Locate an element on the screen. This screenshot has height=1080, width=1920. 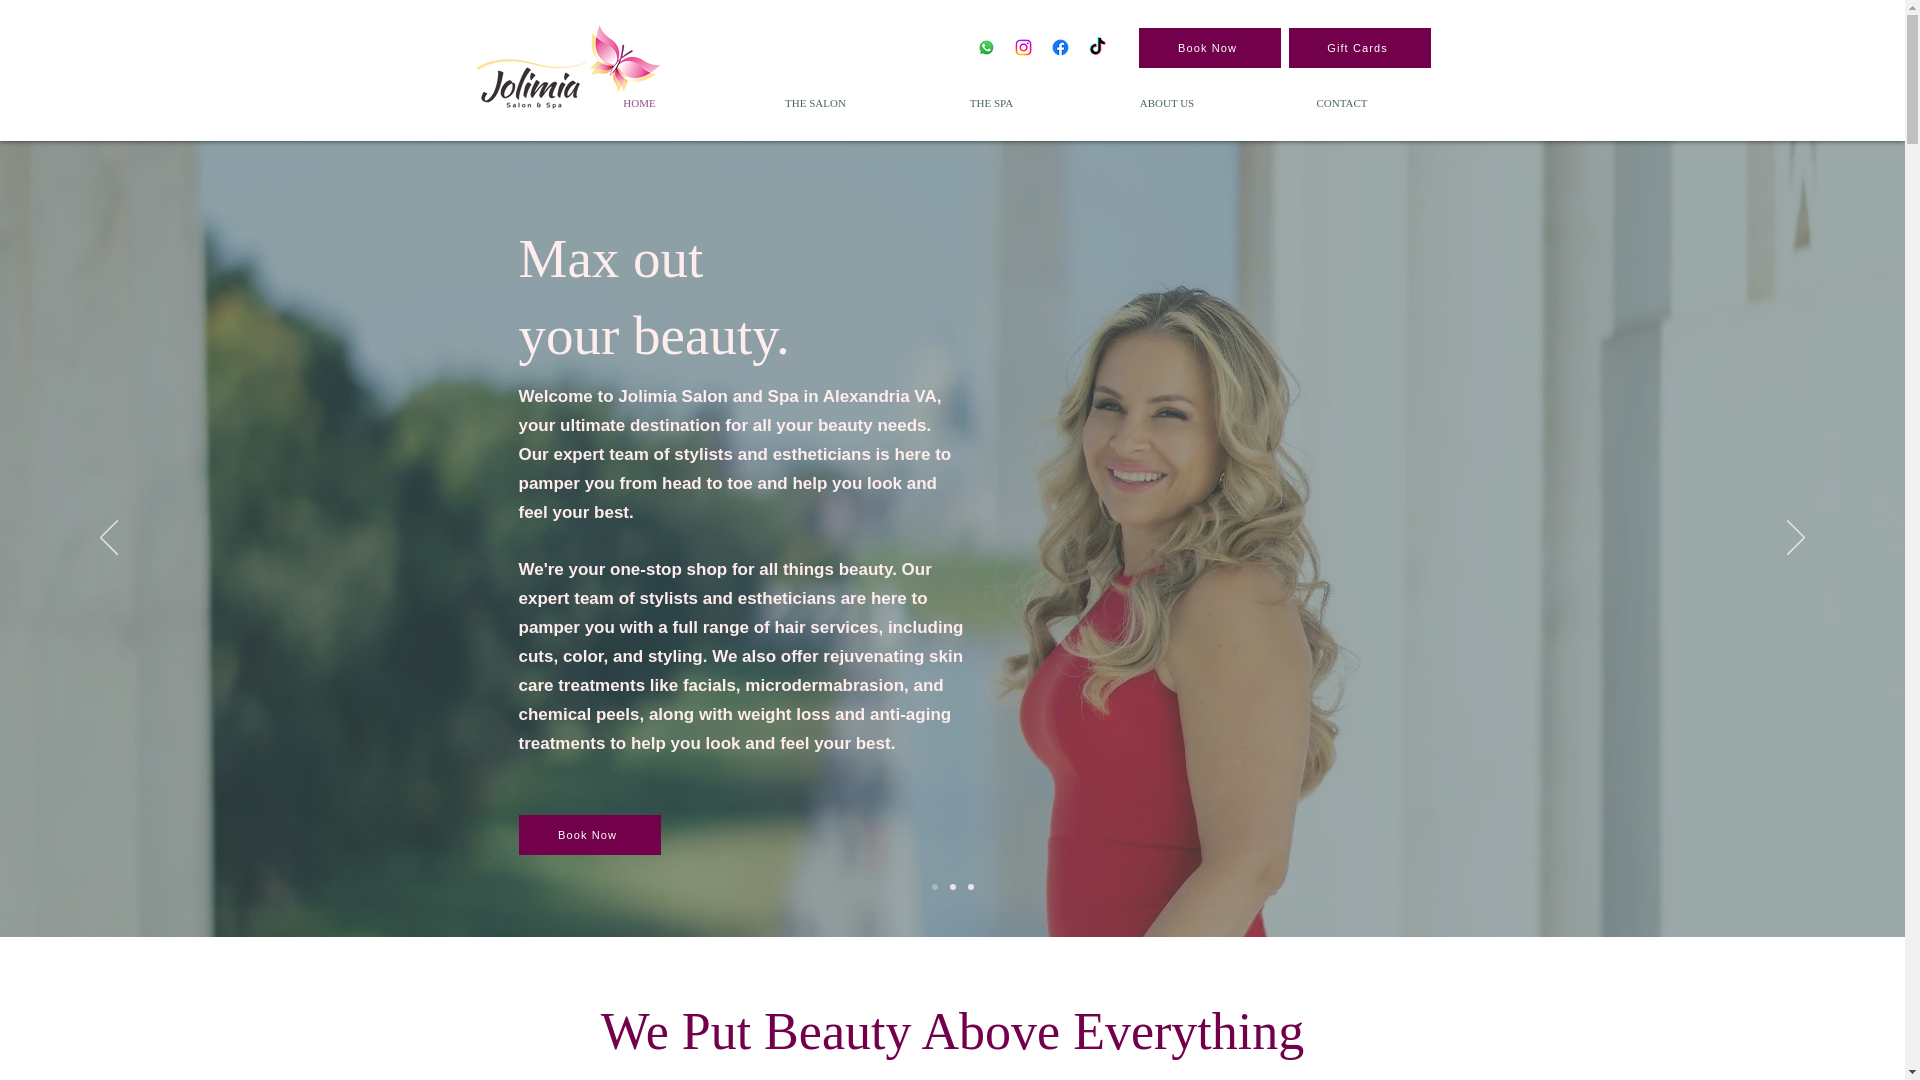
CONTACT is located at coordinates (1340, 102).